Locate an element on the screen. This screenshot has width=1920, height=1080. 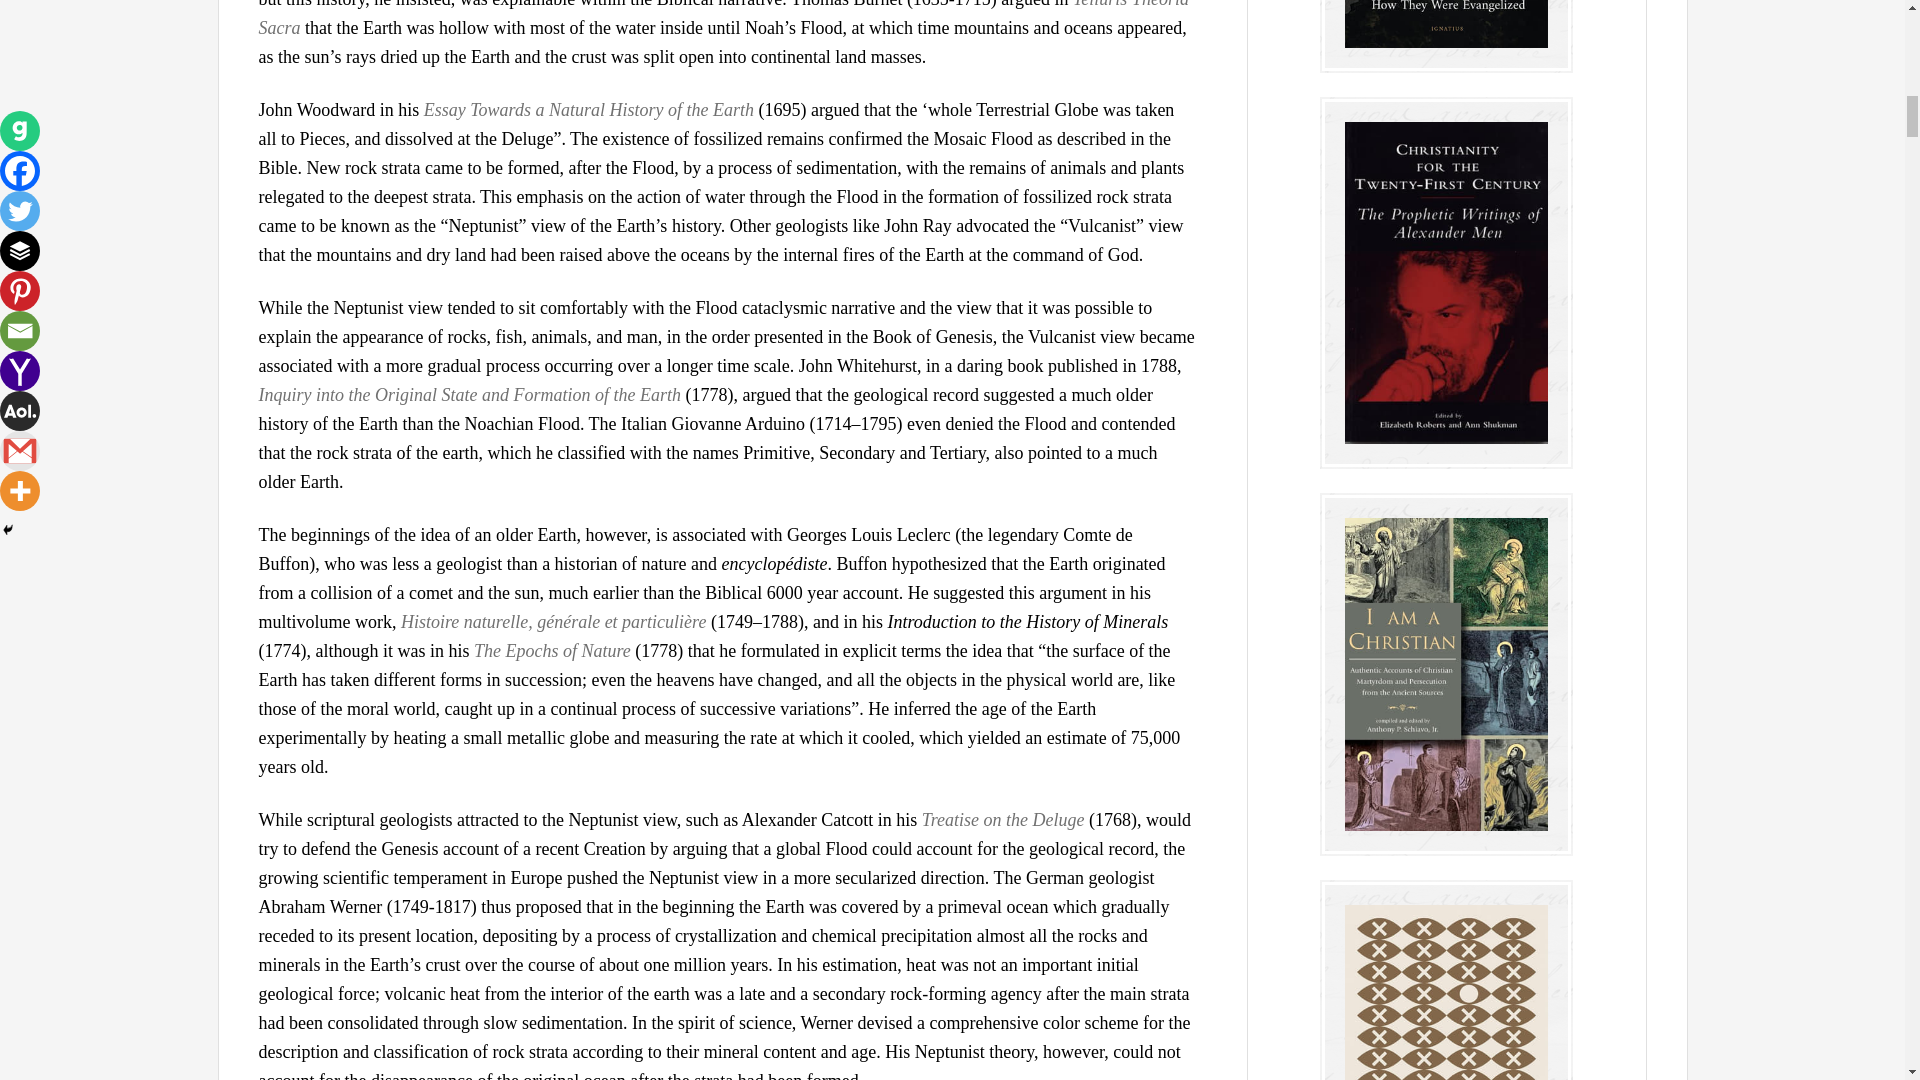
Essay Towards a Natural History of the Earth is located at coordinates (589, 110).